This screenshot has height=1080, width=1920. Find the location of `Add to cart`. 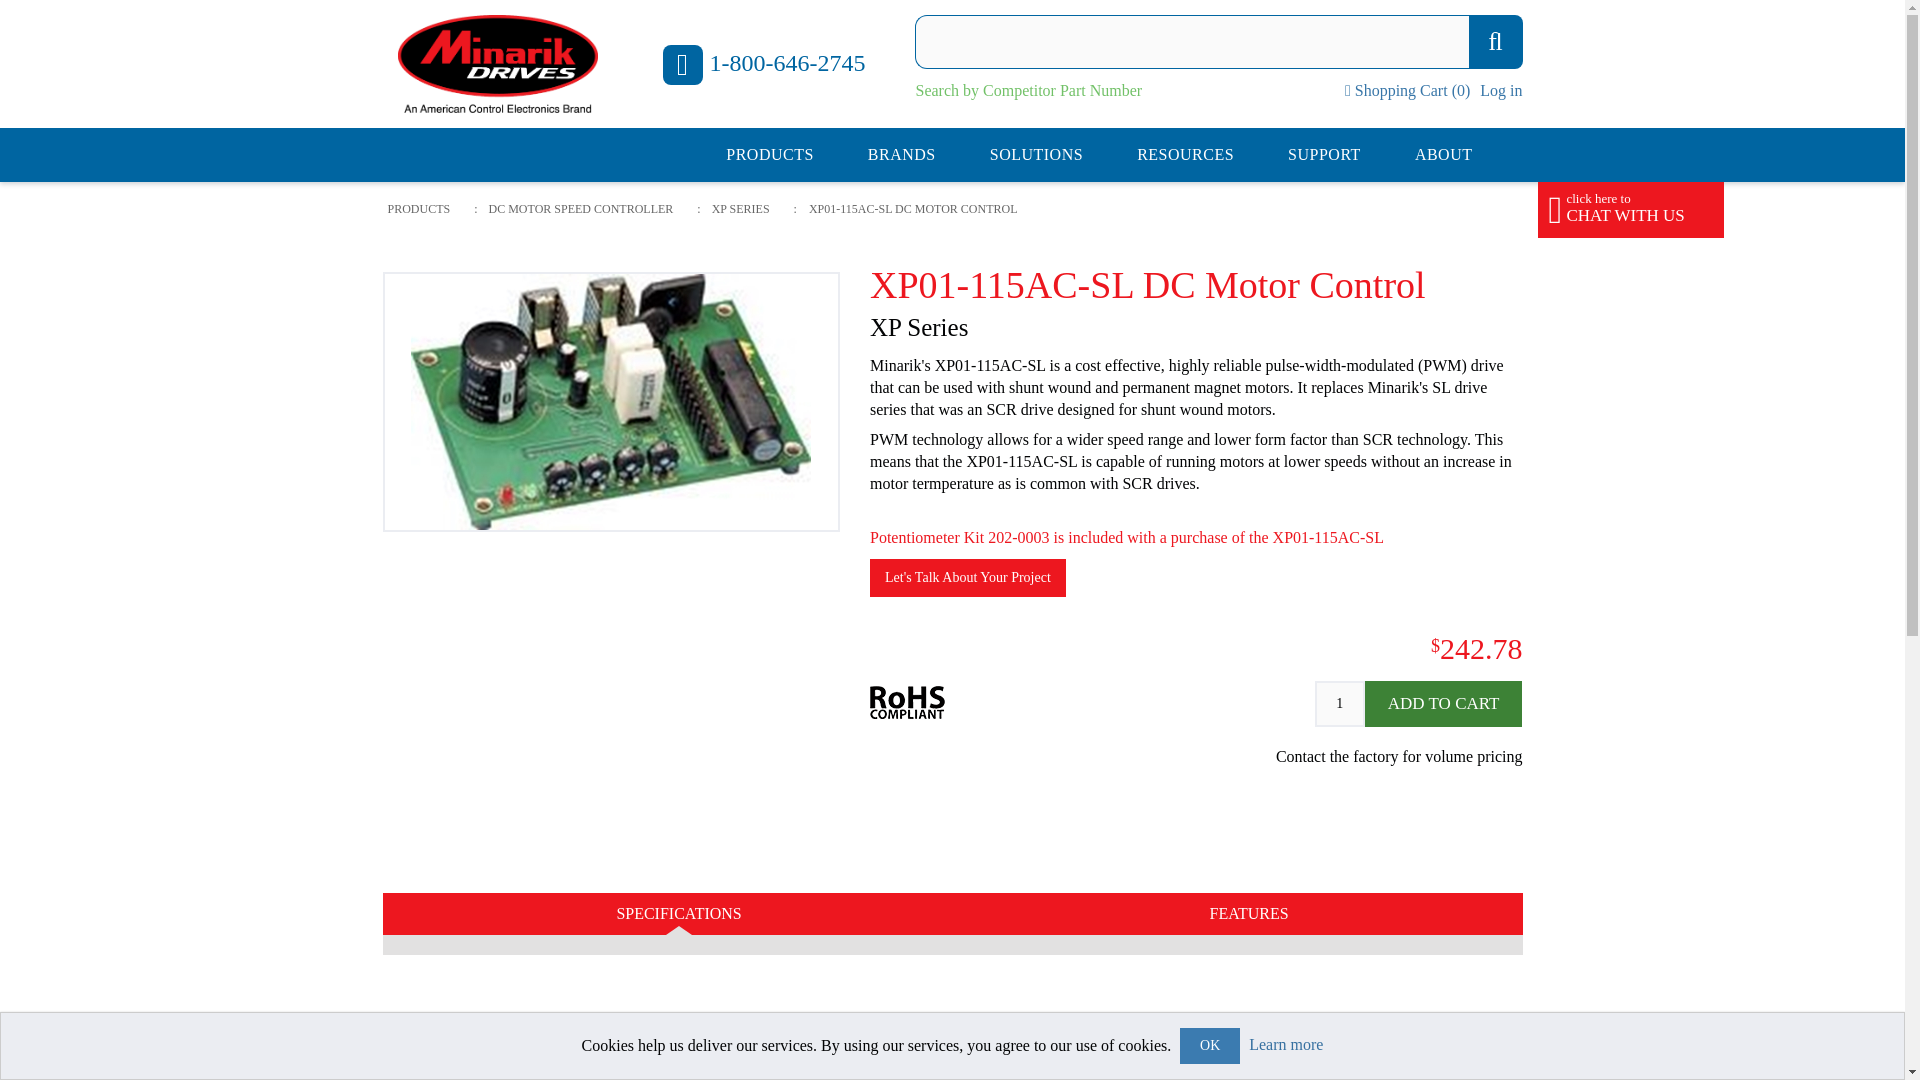

Add to cart is located at coordinates (1444, 704).